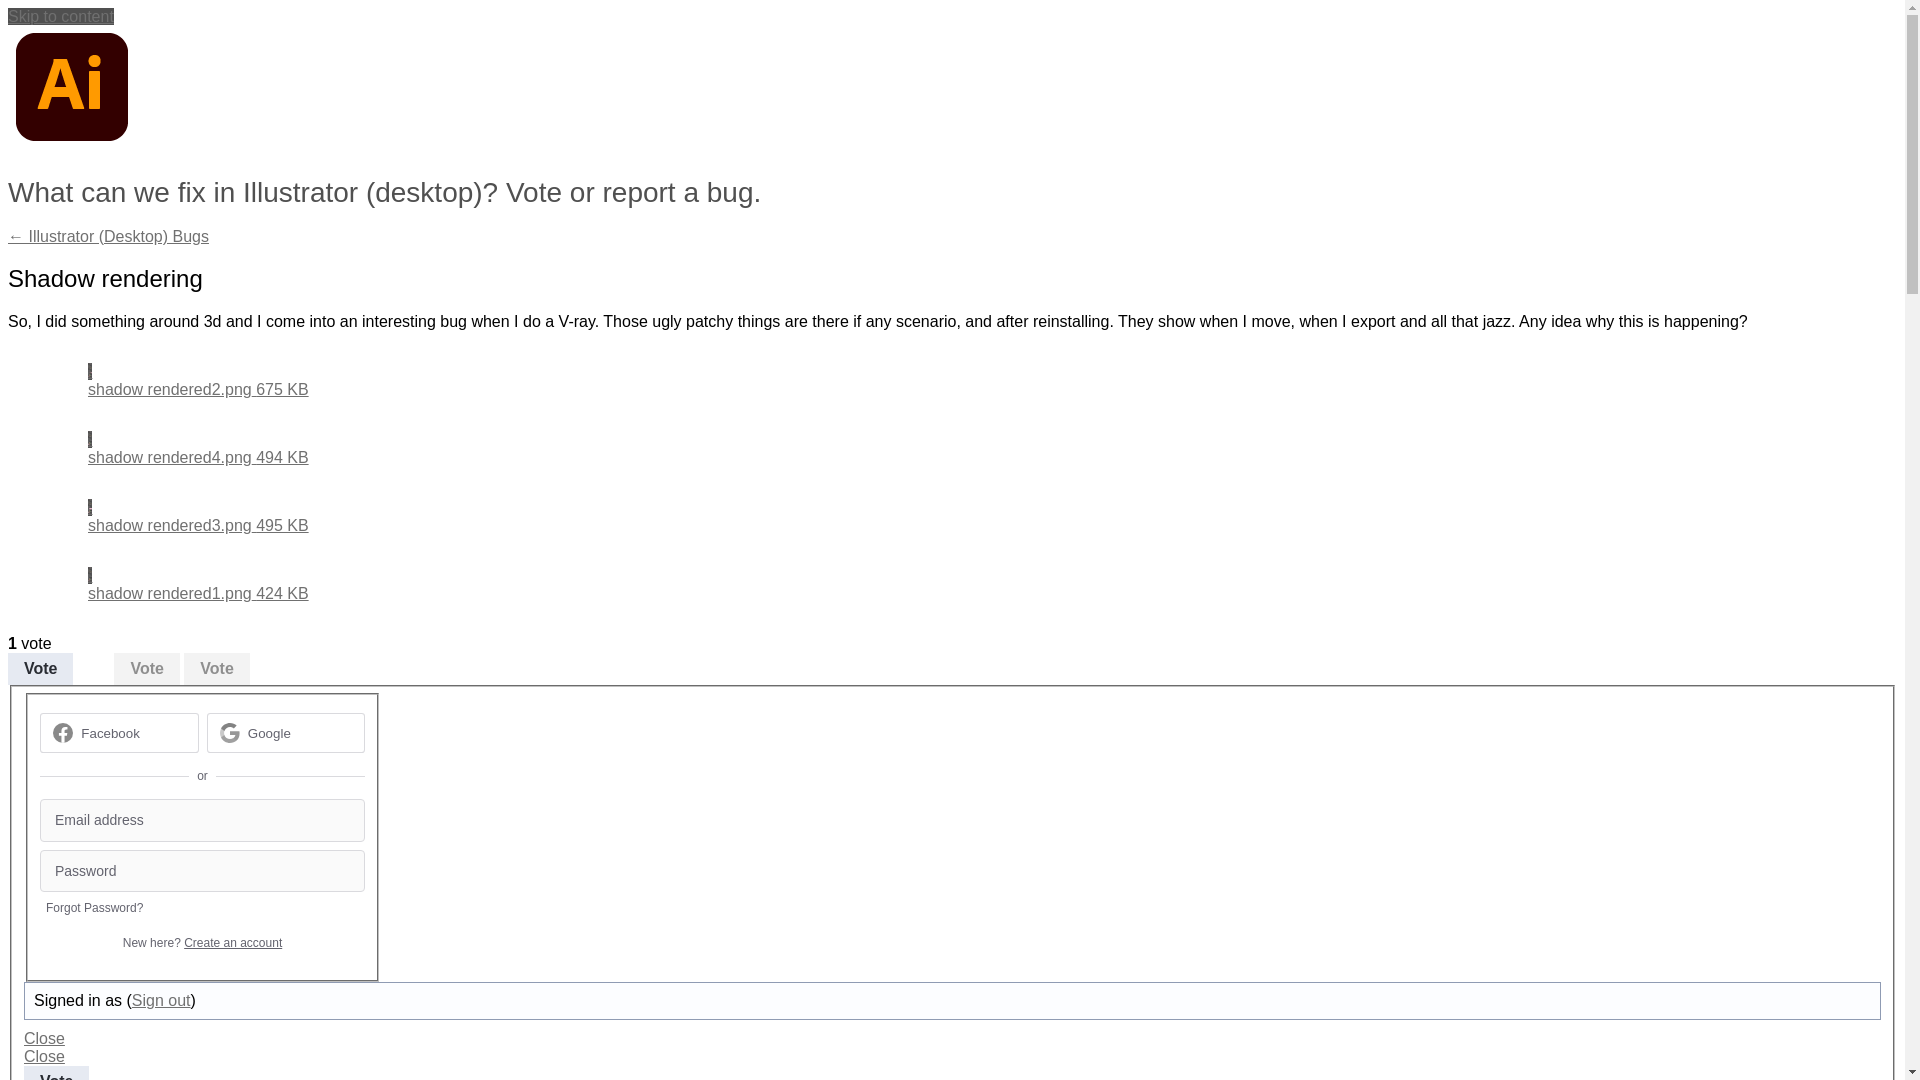 This screenshot has width=1920, height=1080. Describe the element at coordinates (216, 668) in the screenshot. I see `Voting has closed` at that location.